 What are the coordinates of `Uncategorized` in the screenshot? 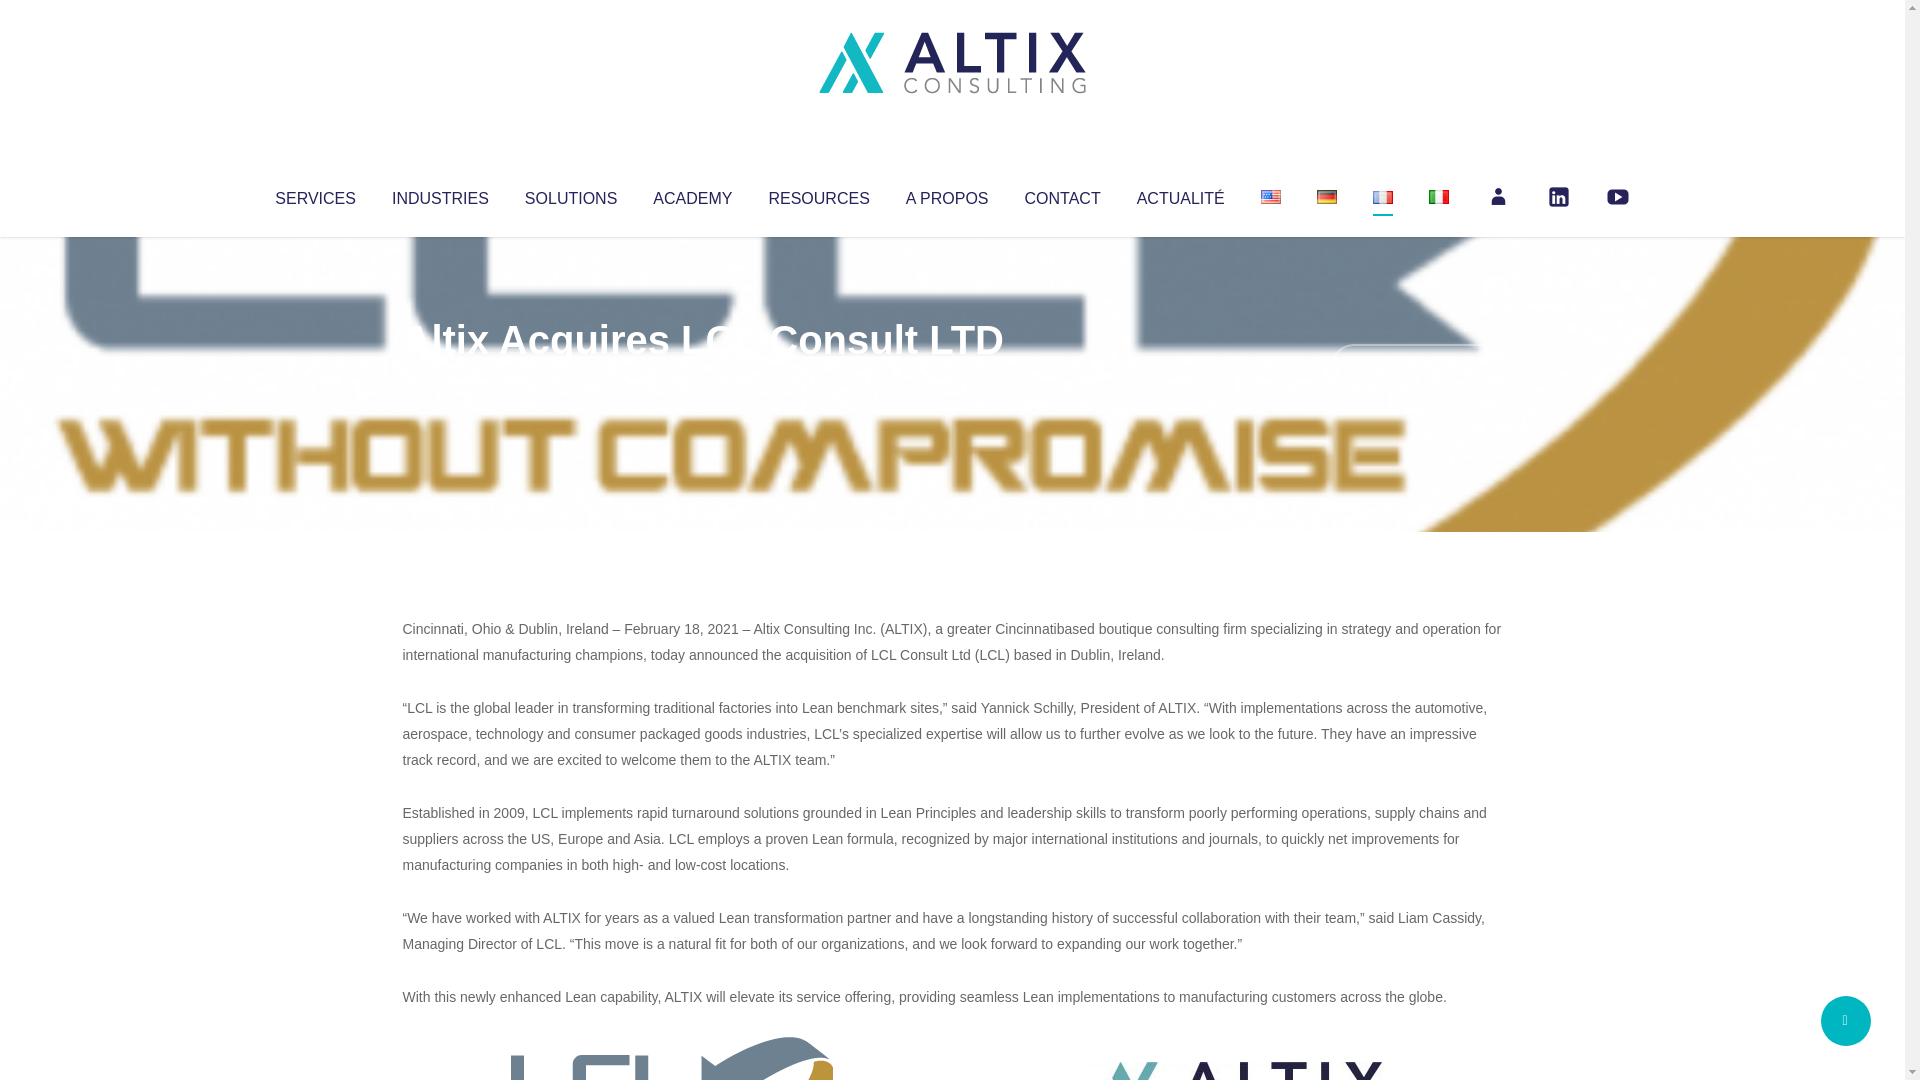 It's located at (699, 380).